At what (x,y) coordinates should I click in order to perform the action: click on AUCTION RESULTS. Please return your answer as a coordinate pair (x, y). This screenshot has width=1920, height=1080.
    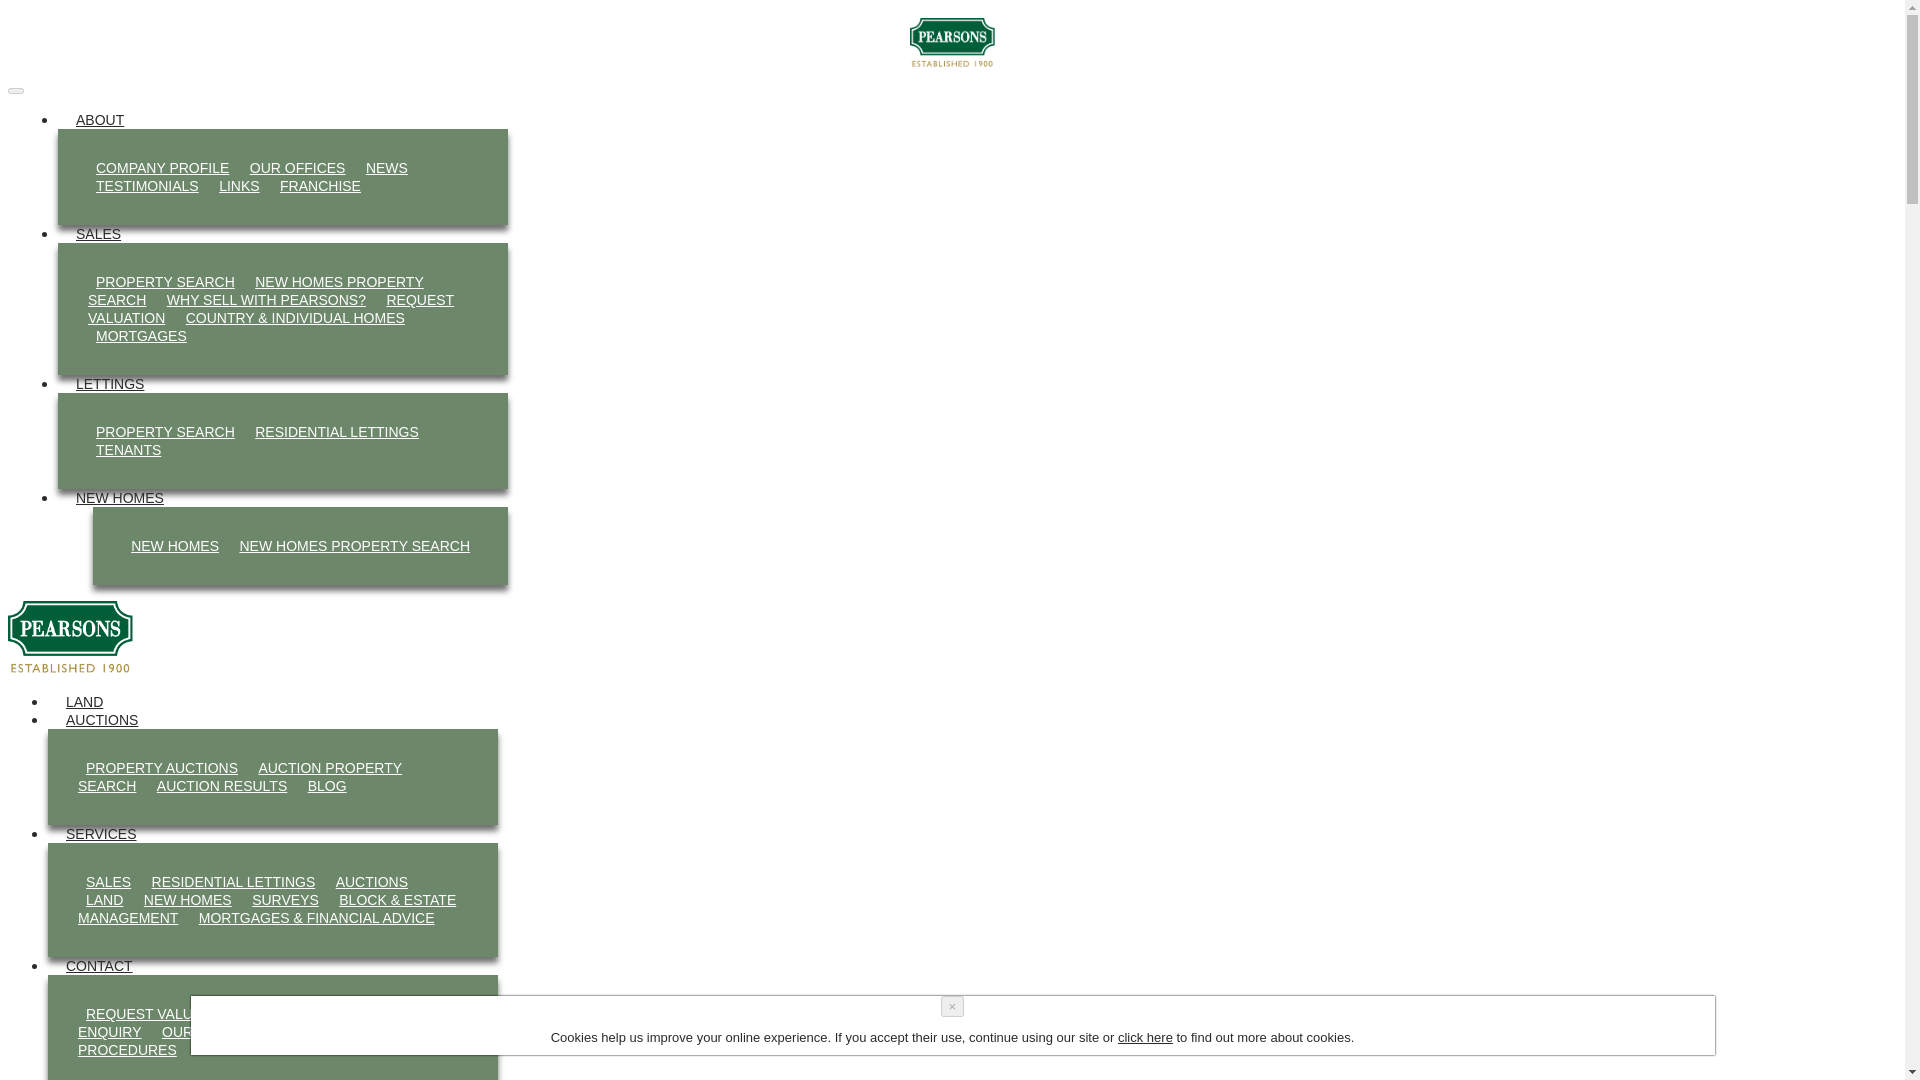
    Looking at the image, I should click on (222, 786).